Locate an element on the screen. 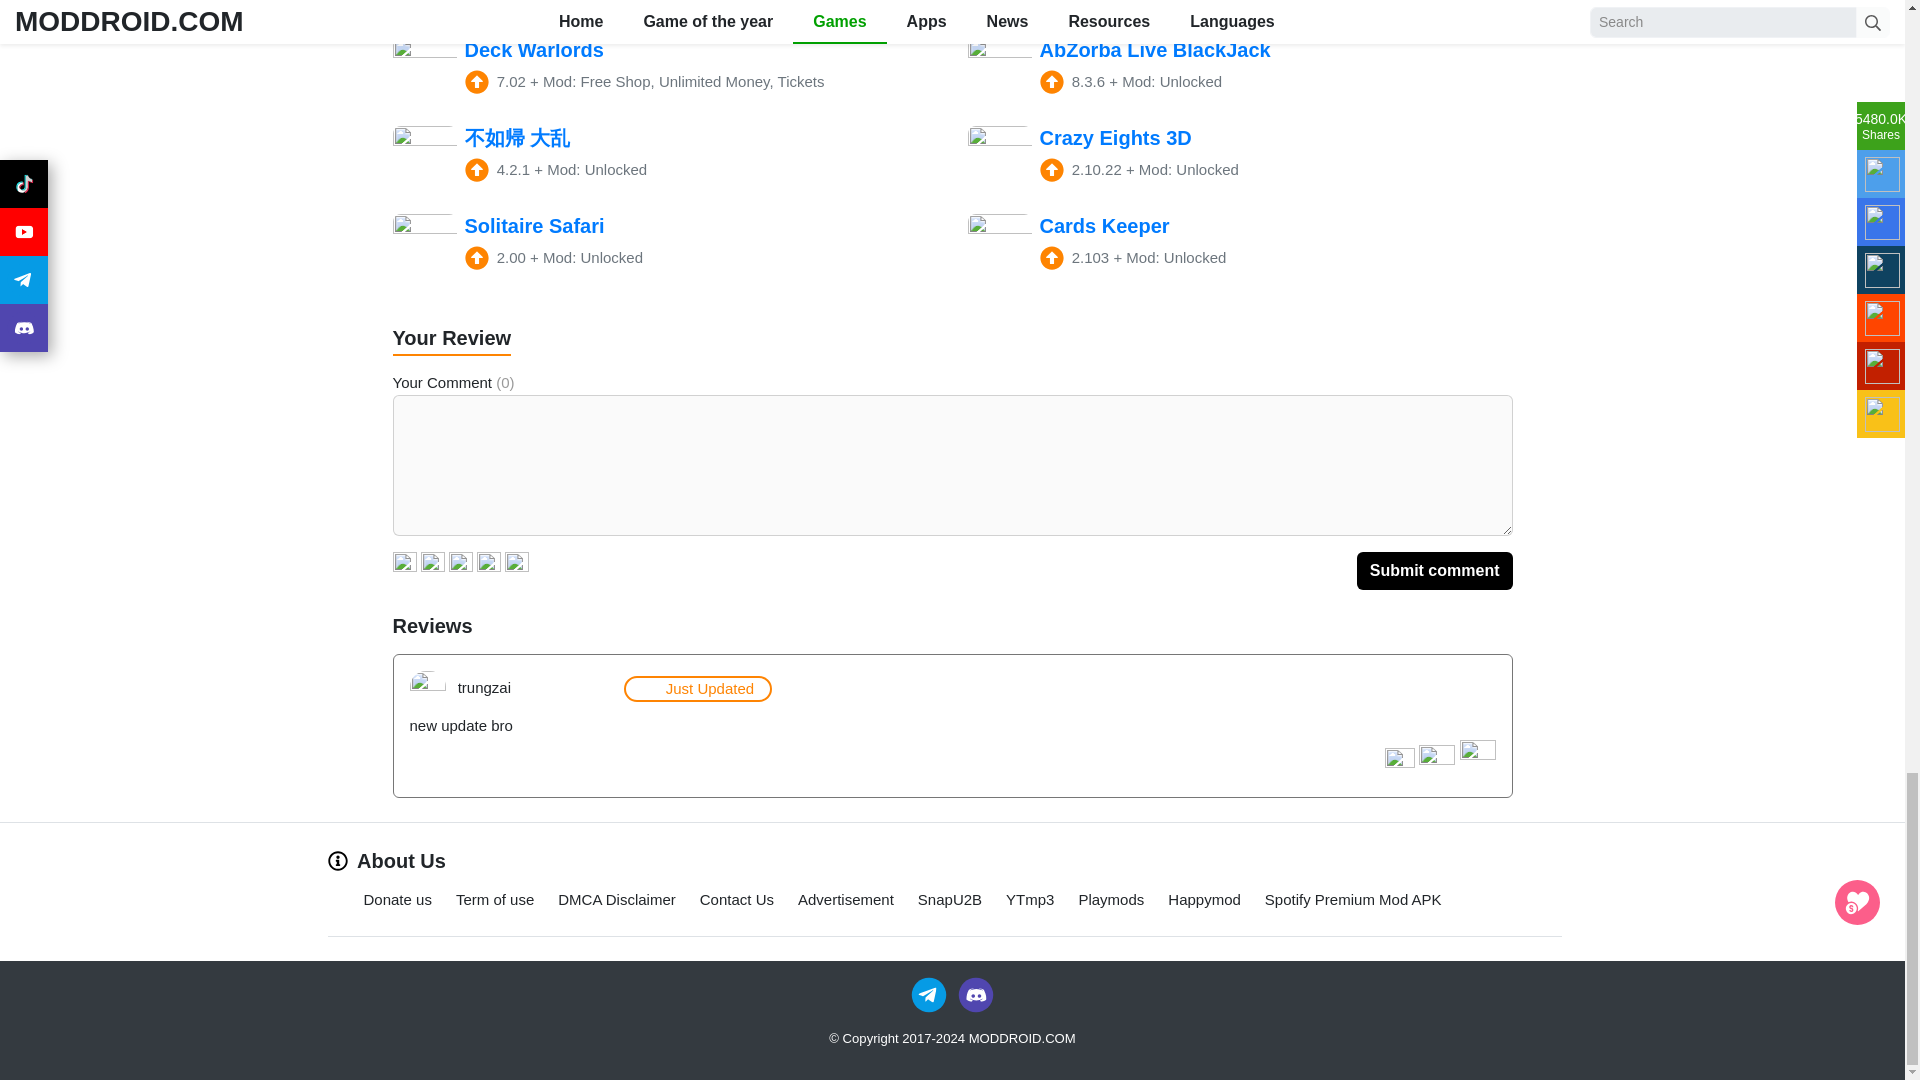  Solitaire Harvest Day is located at coordinates (664, 7).